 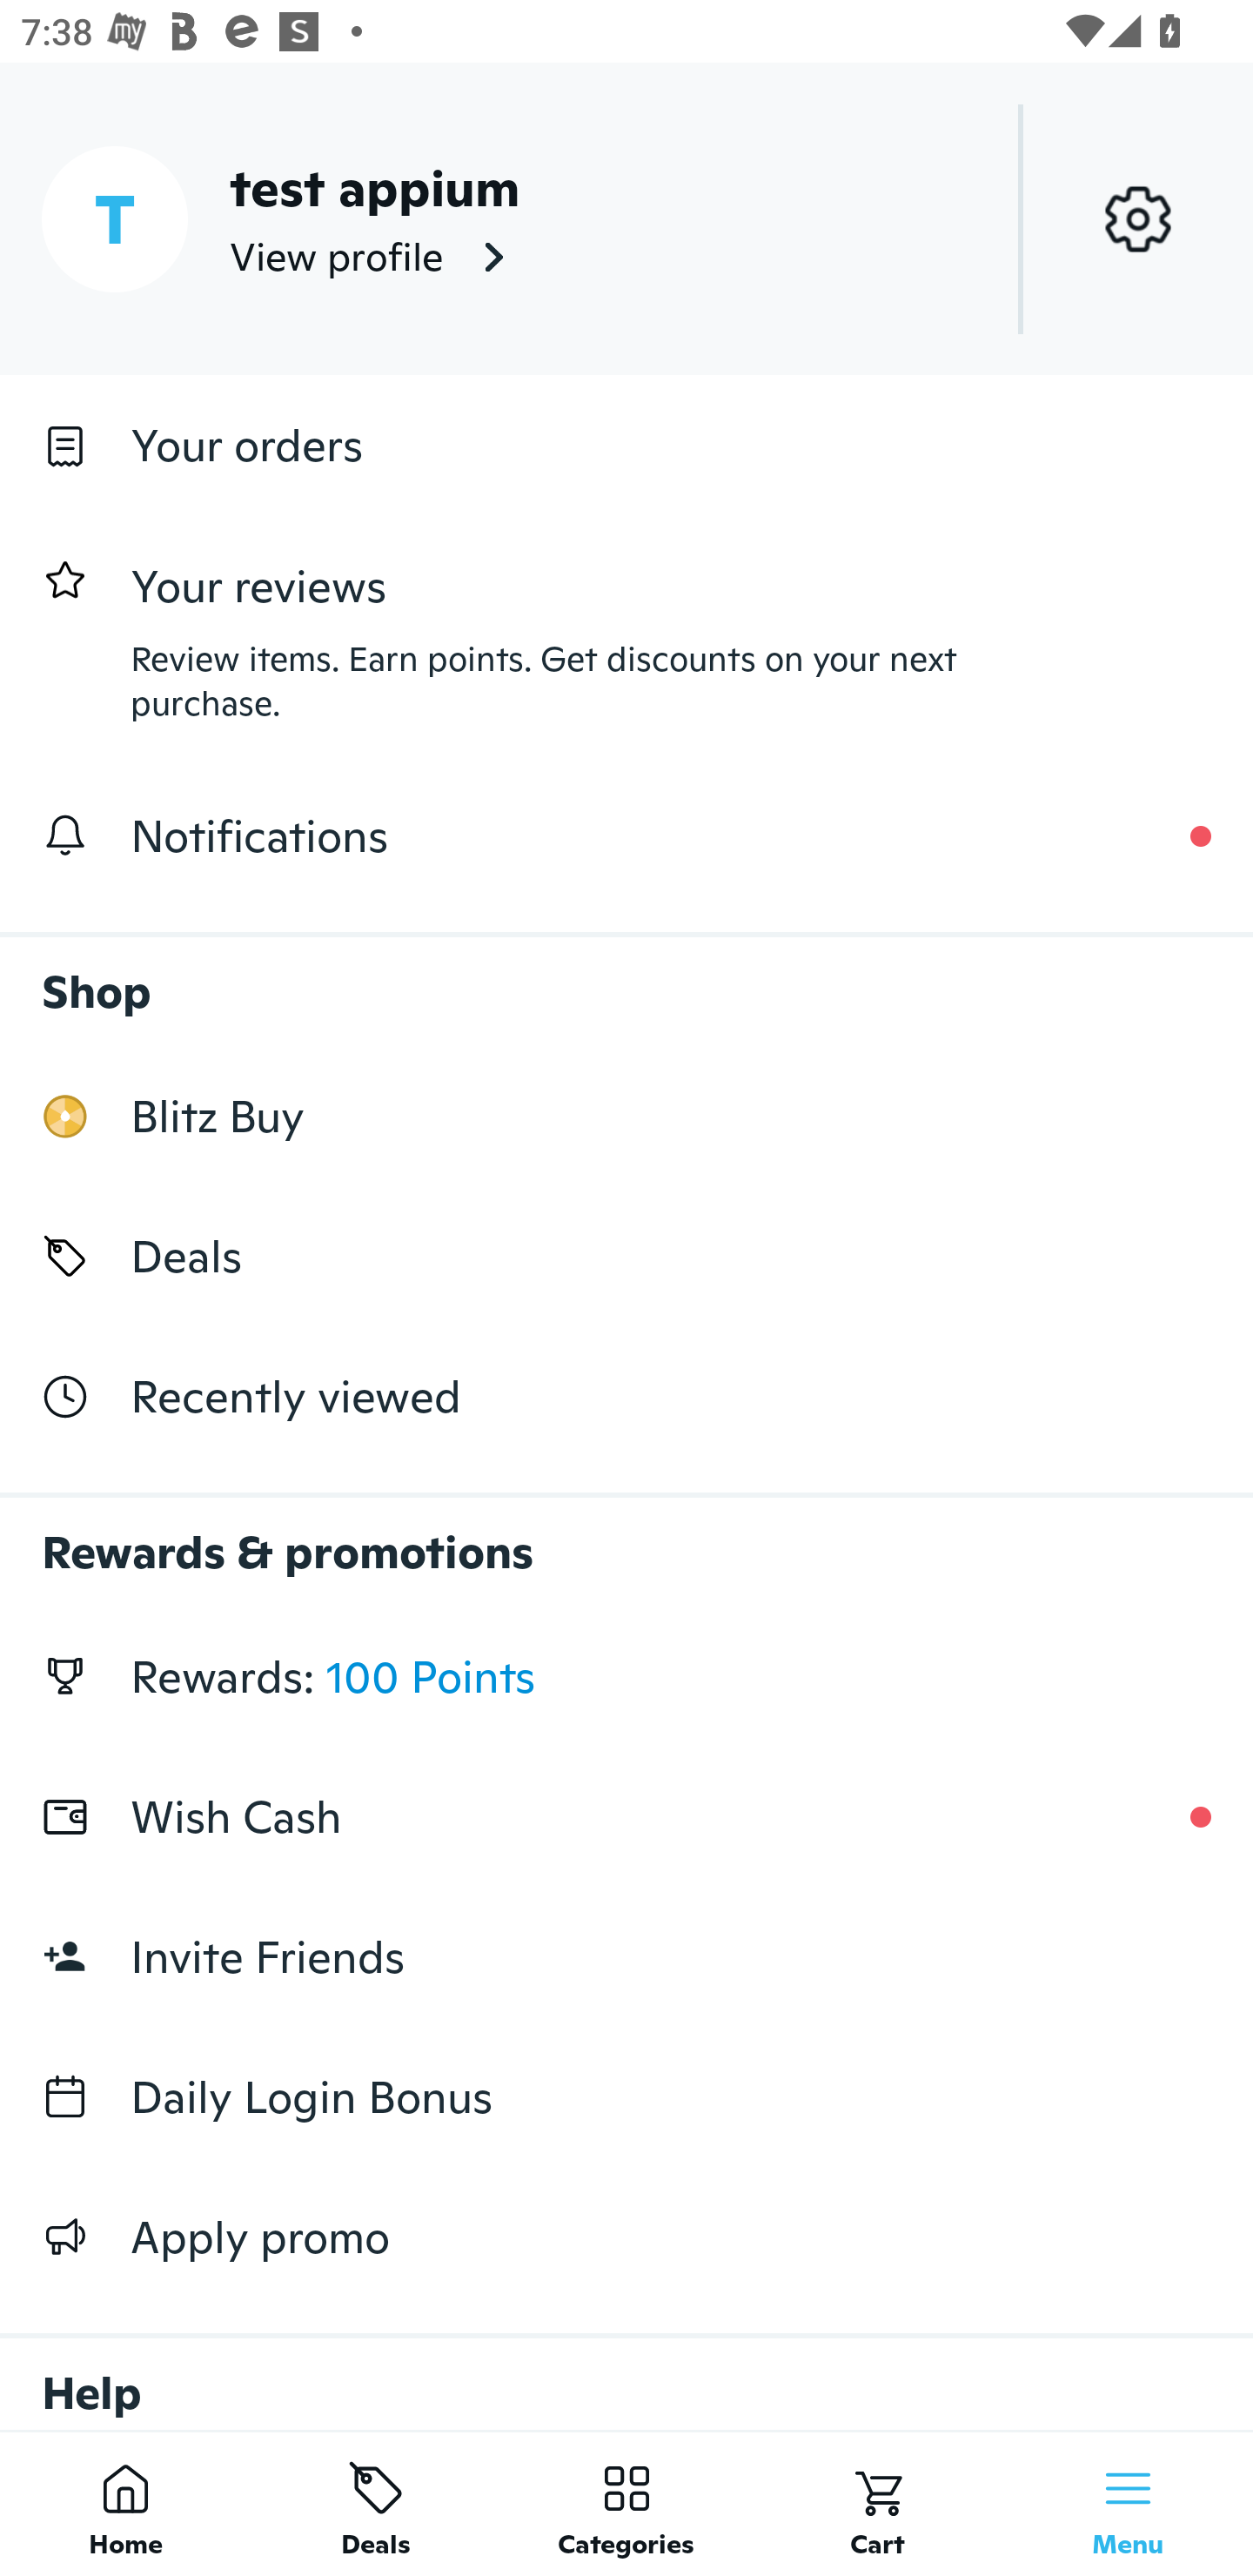 I want to click on Apply promo, so click(x=626, y=2237).